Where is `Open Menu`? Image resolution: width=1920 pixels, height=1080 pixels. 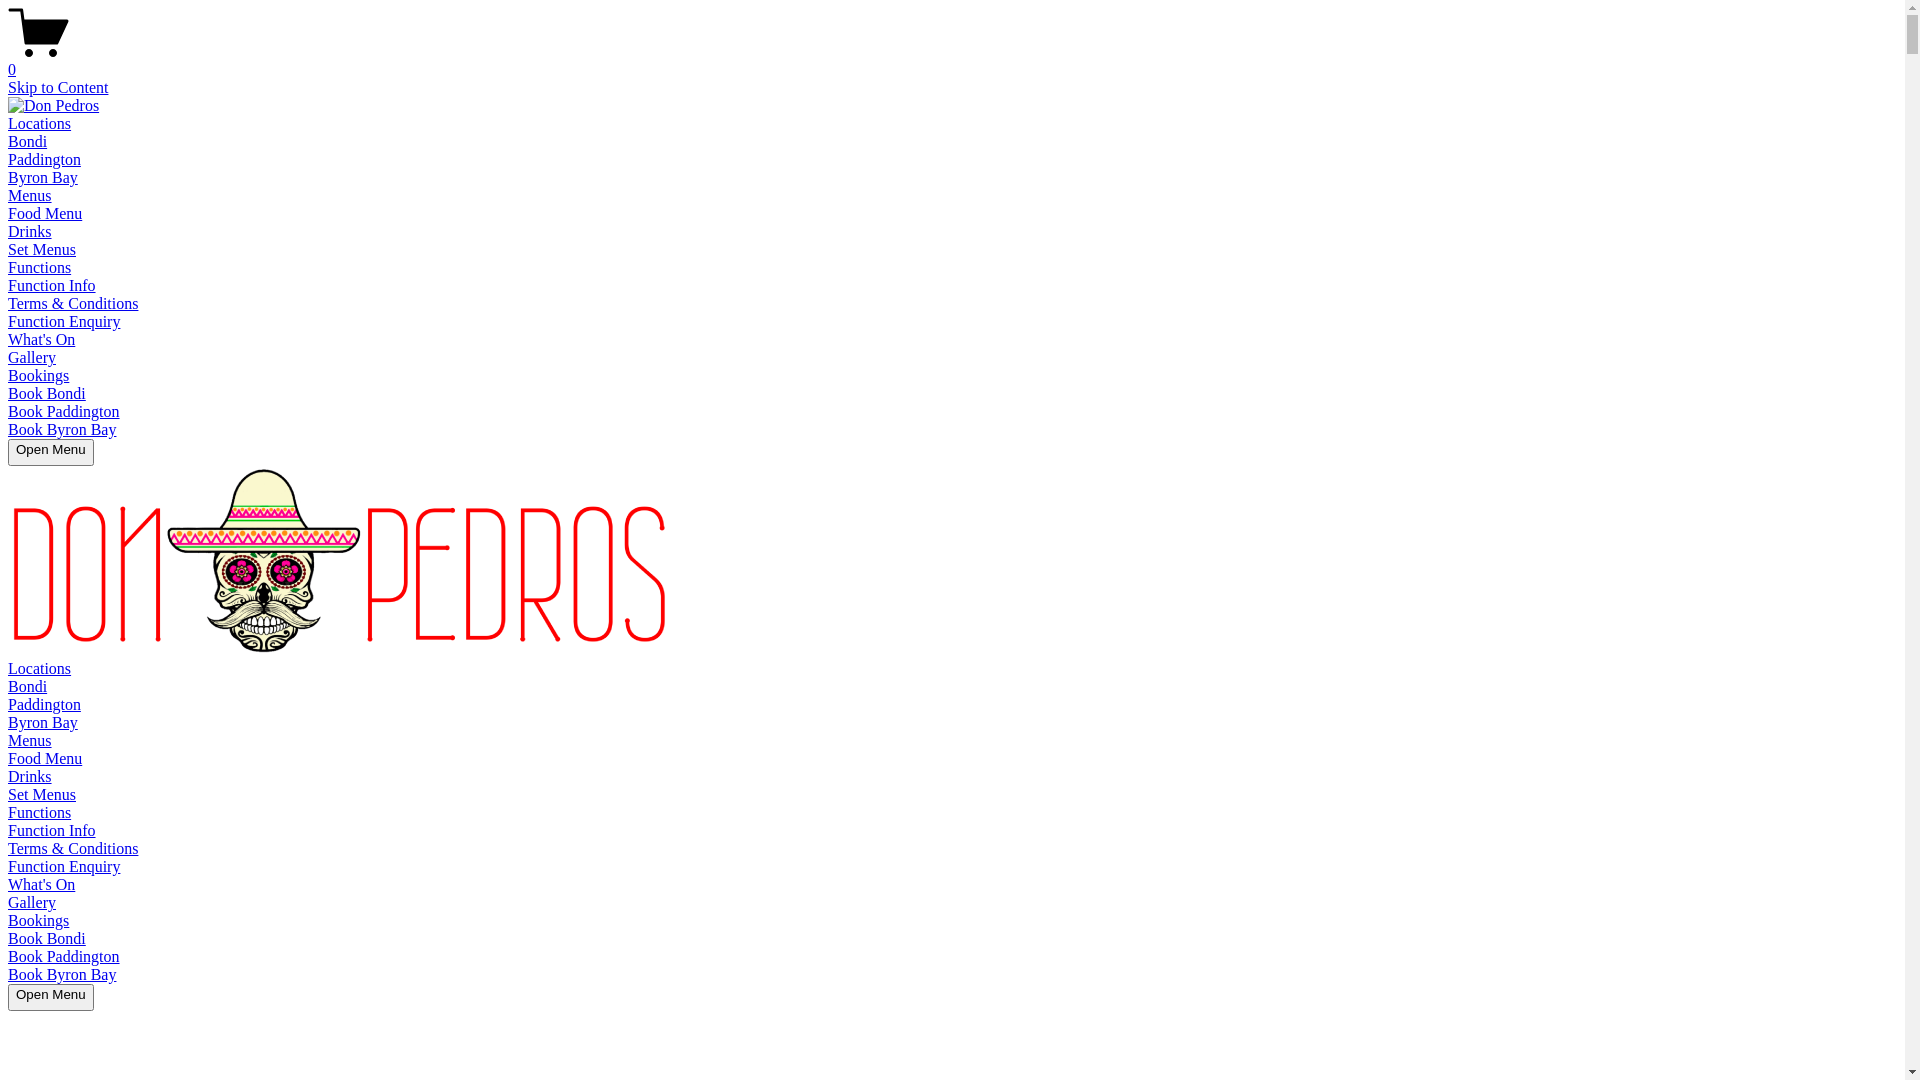 Open Menu is located at coordinates (51, 452).